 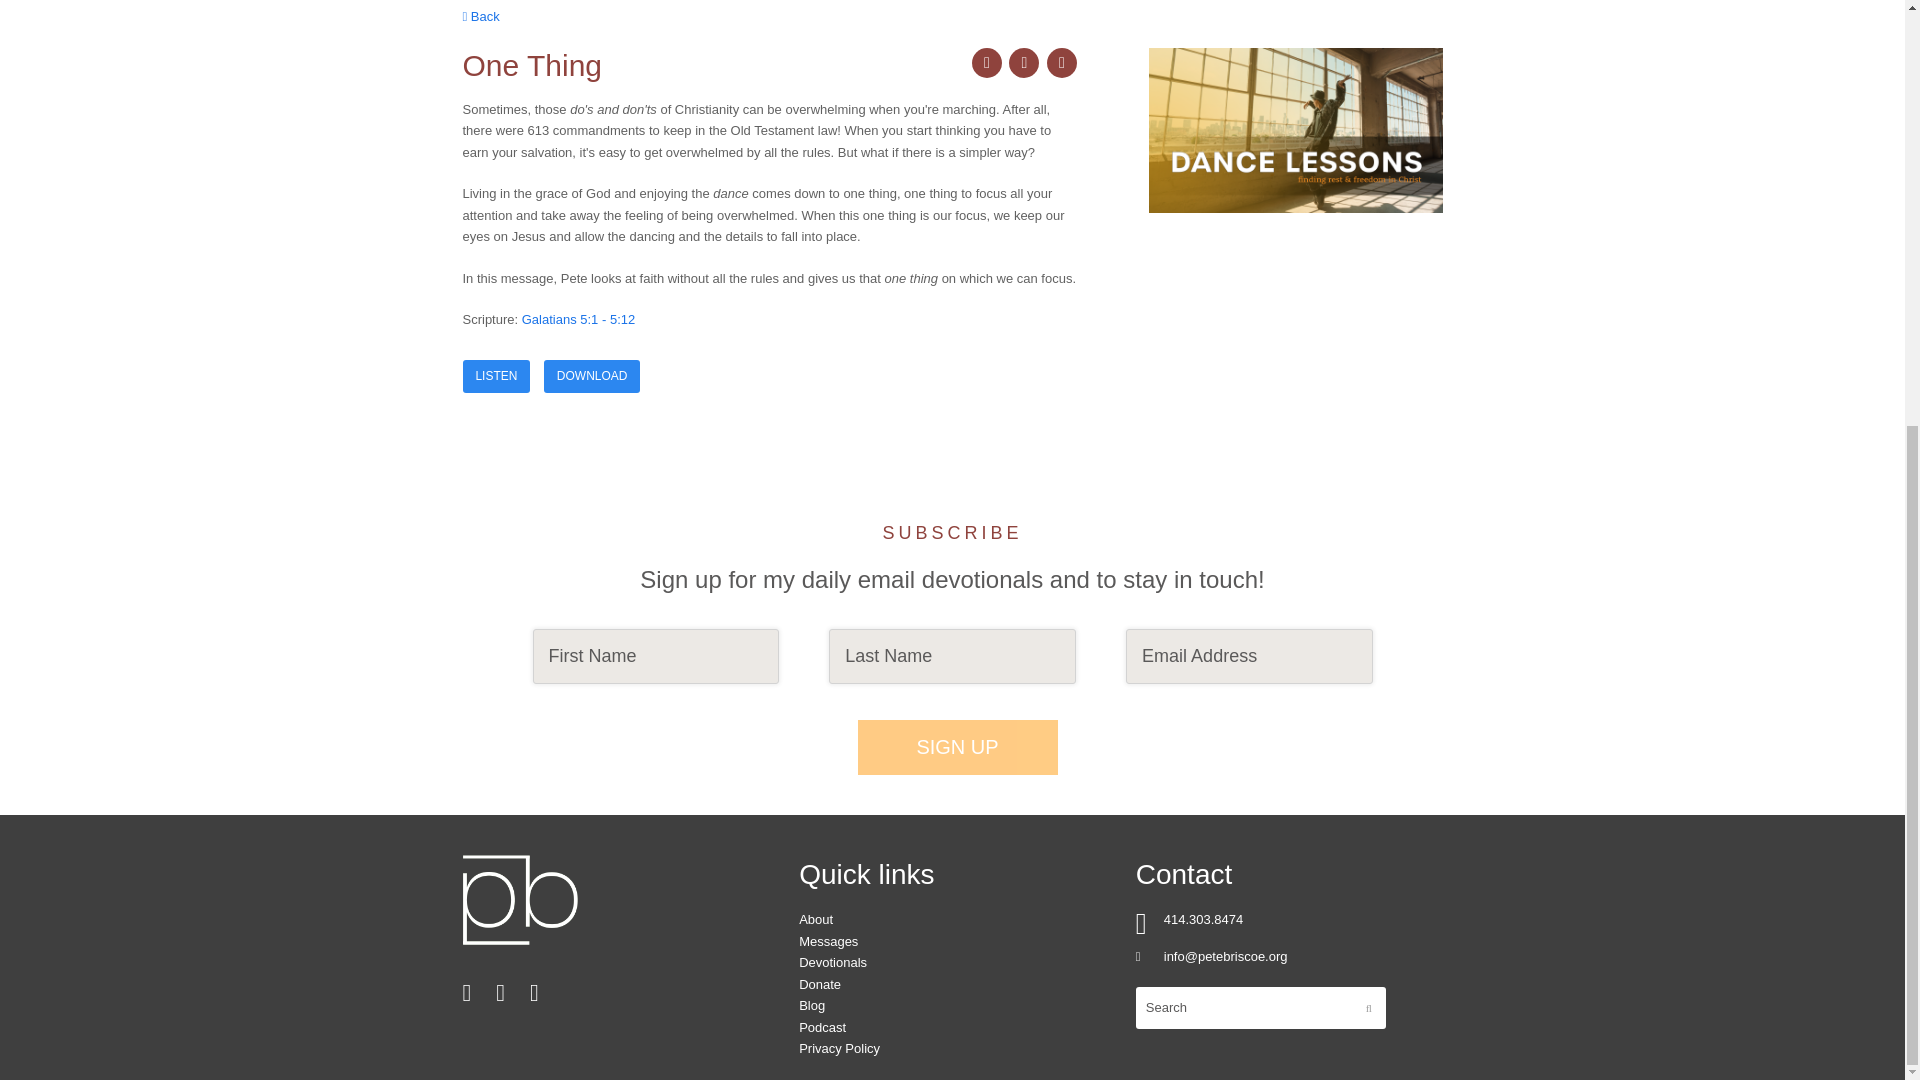 I want to click on Privacy Policy, so click(x=838, y=1048).